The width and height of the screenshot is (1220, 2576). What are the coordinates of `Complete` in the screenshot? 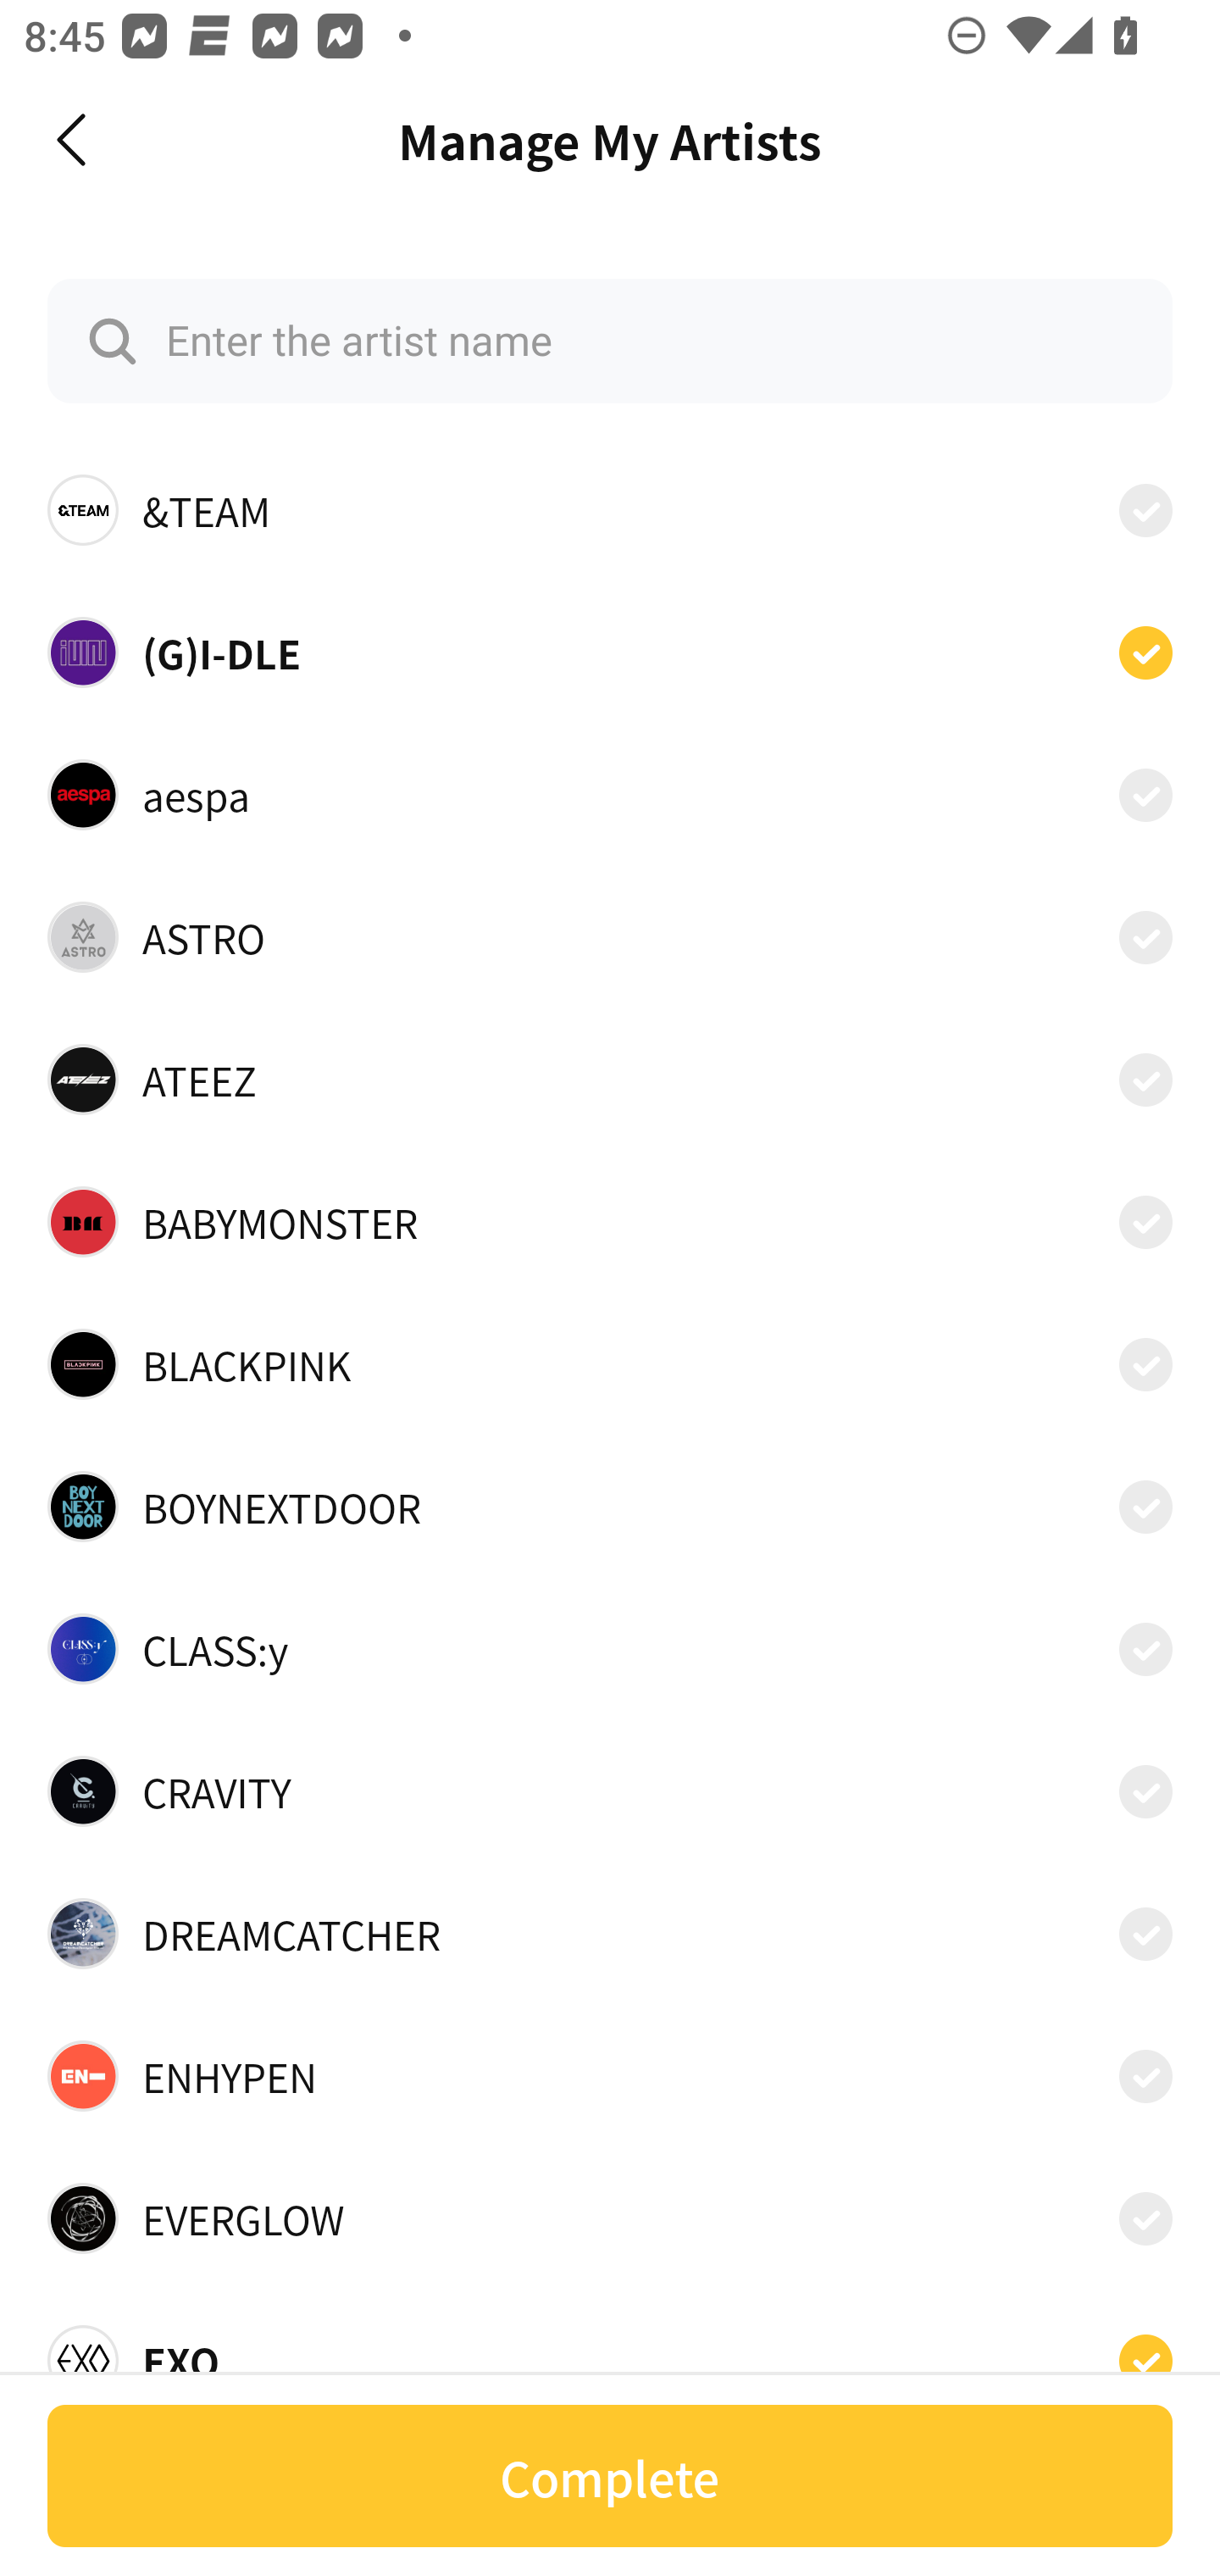 It's located at (610, 2476).